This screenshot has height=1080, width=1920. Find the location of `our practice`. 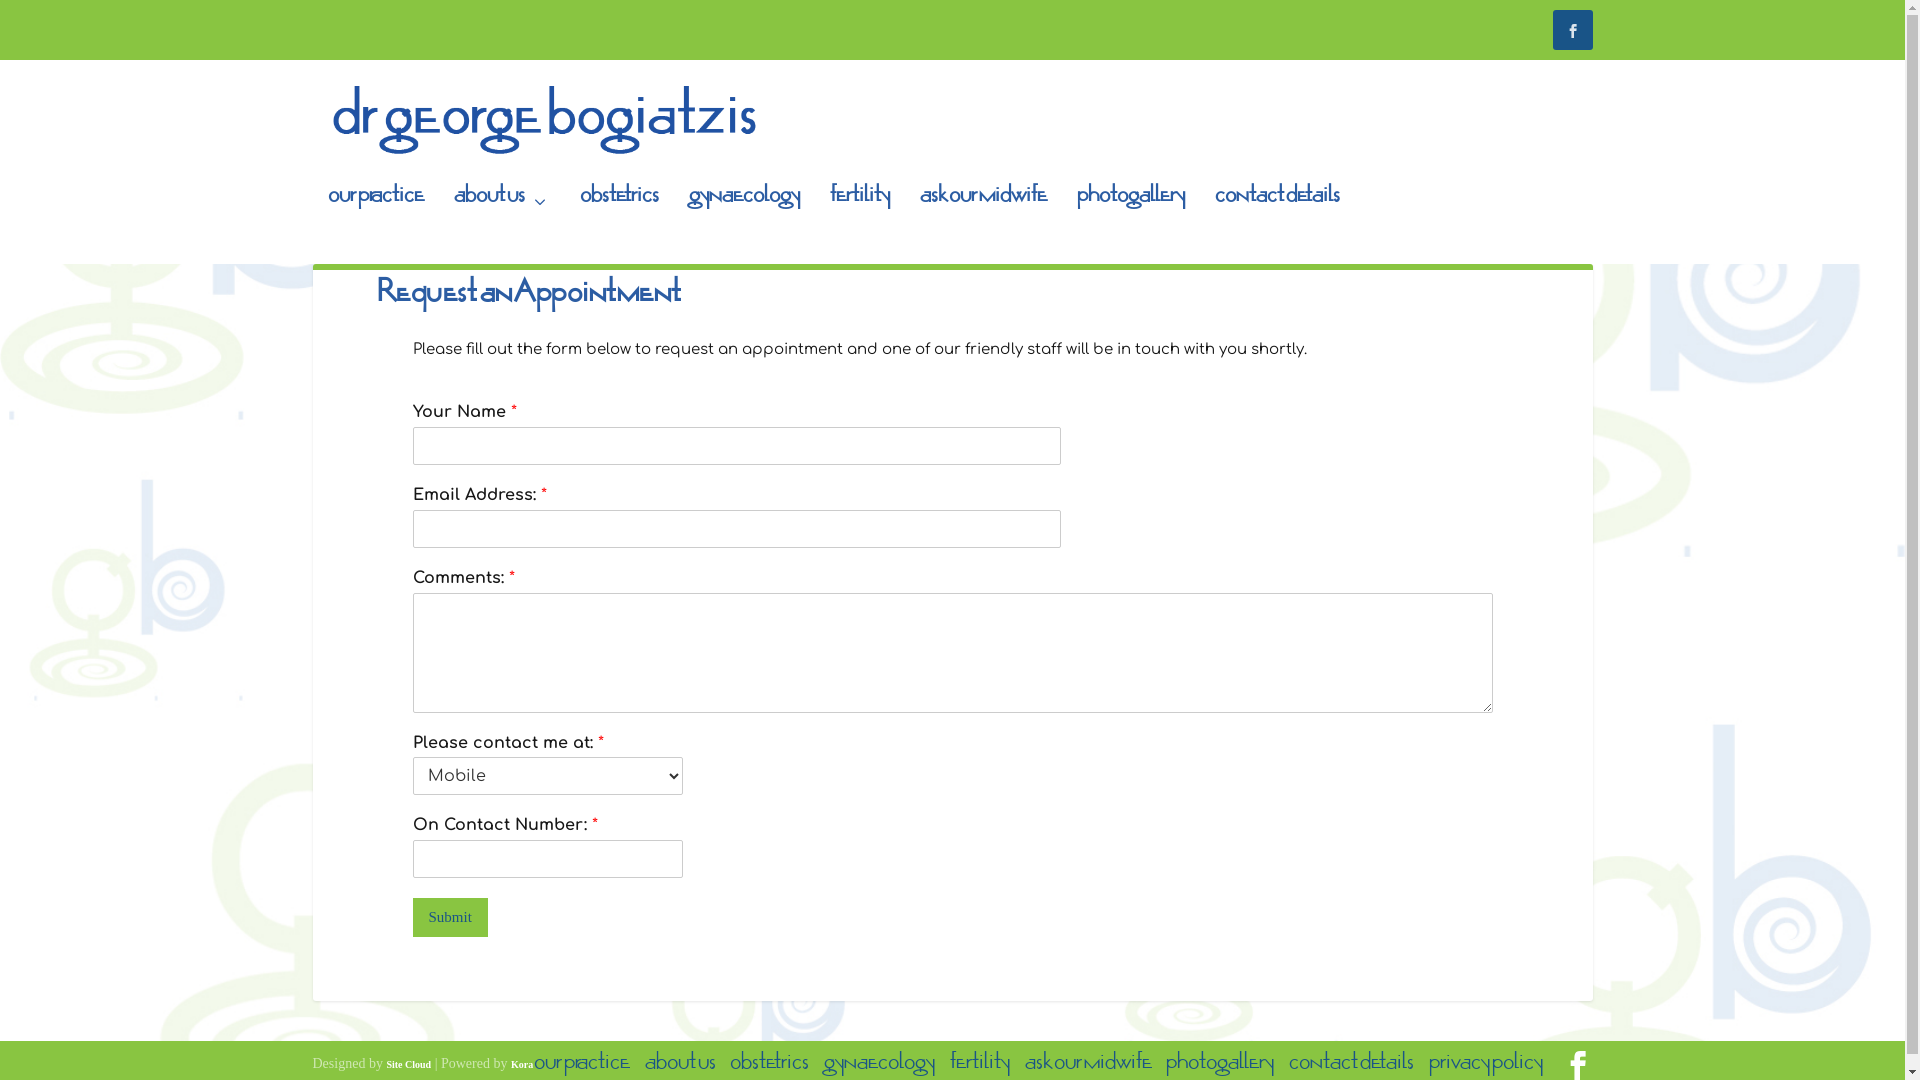

our practice is located at coordinates (376, 229).